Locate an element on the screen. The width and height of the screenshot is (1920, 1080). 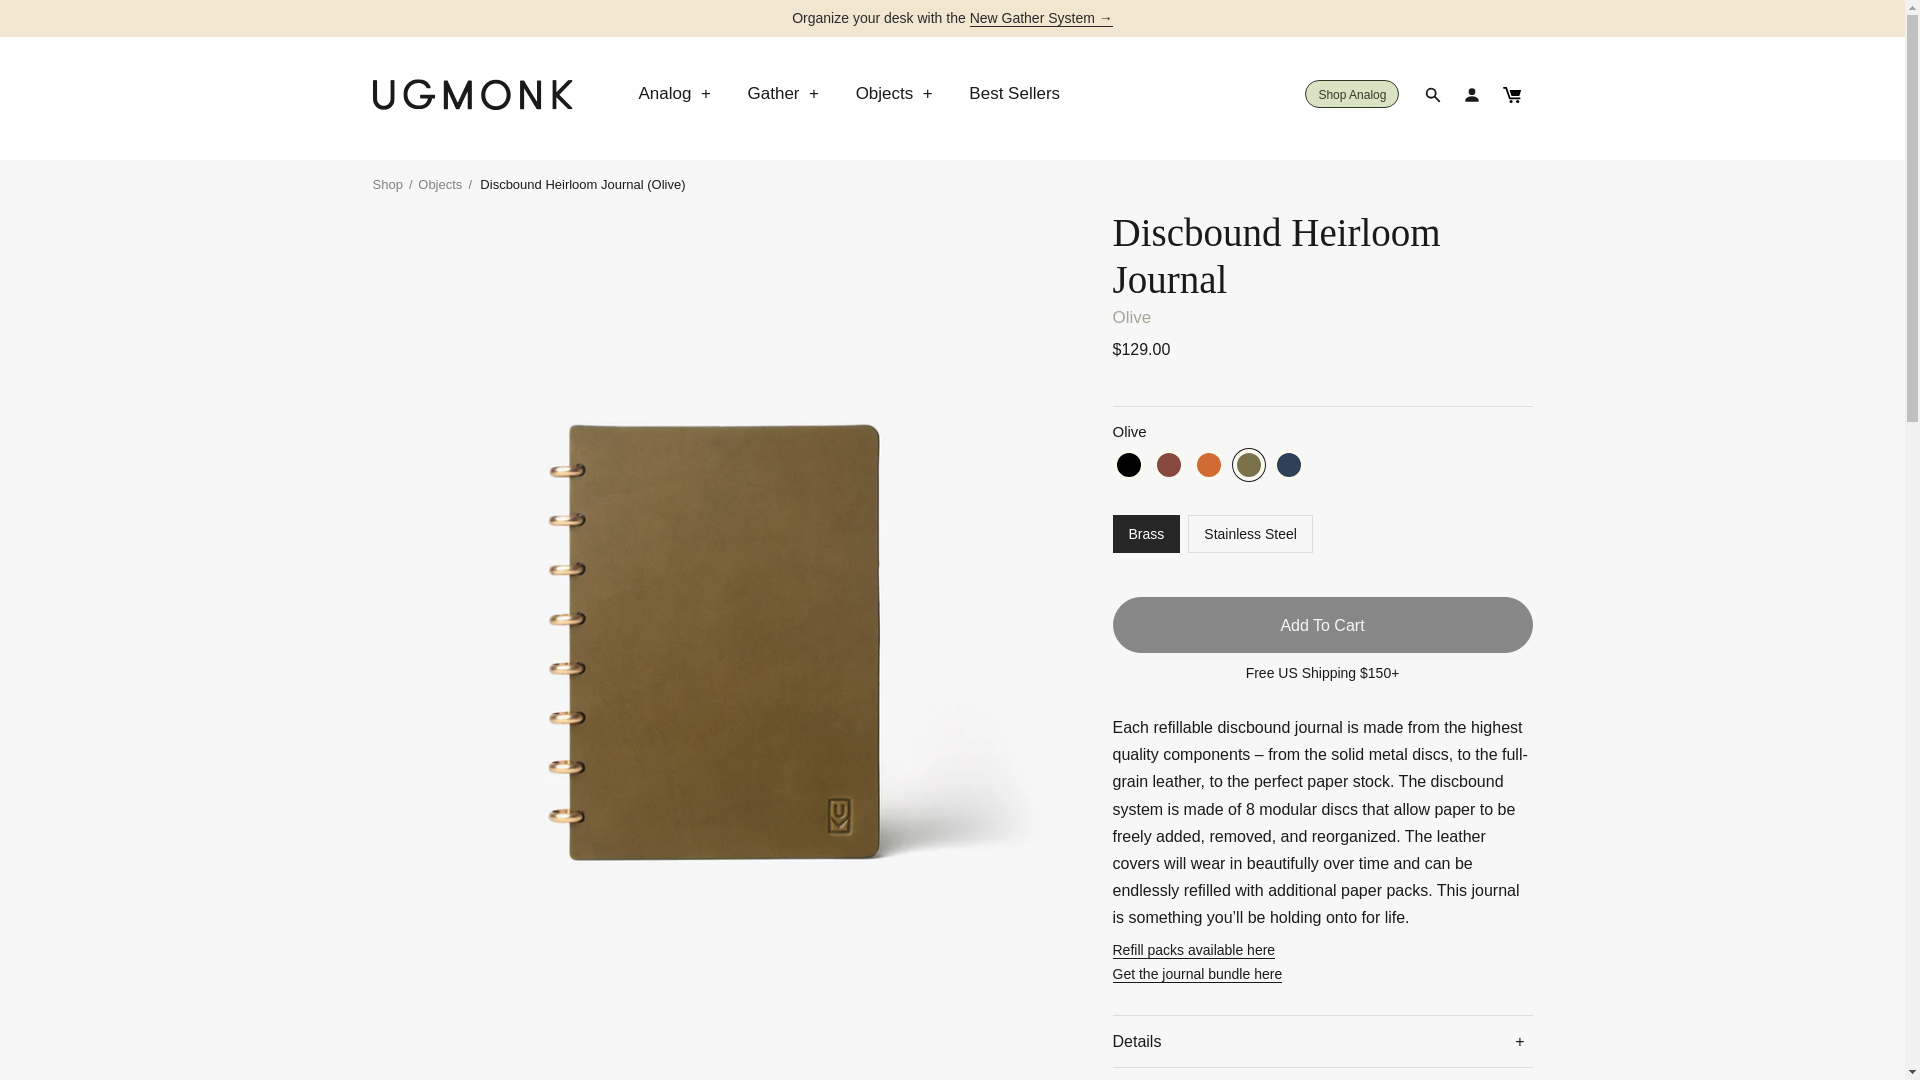
Objects is located at coordinates (897, 94).